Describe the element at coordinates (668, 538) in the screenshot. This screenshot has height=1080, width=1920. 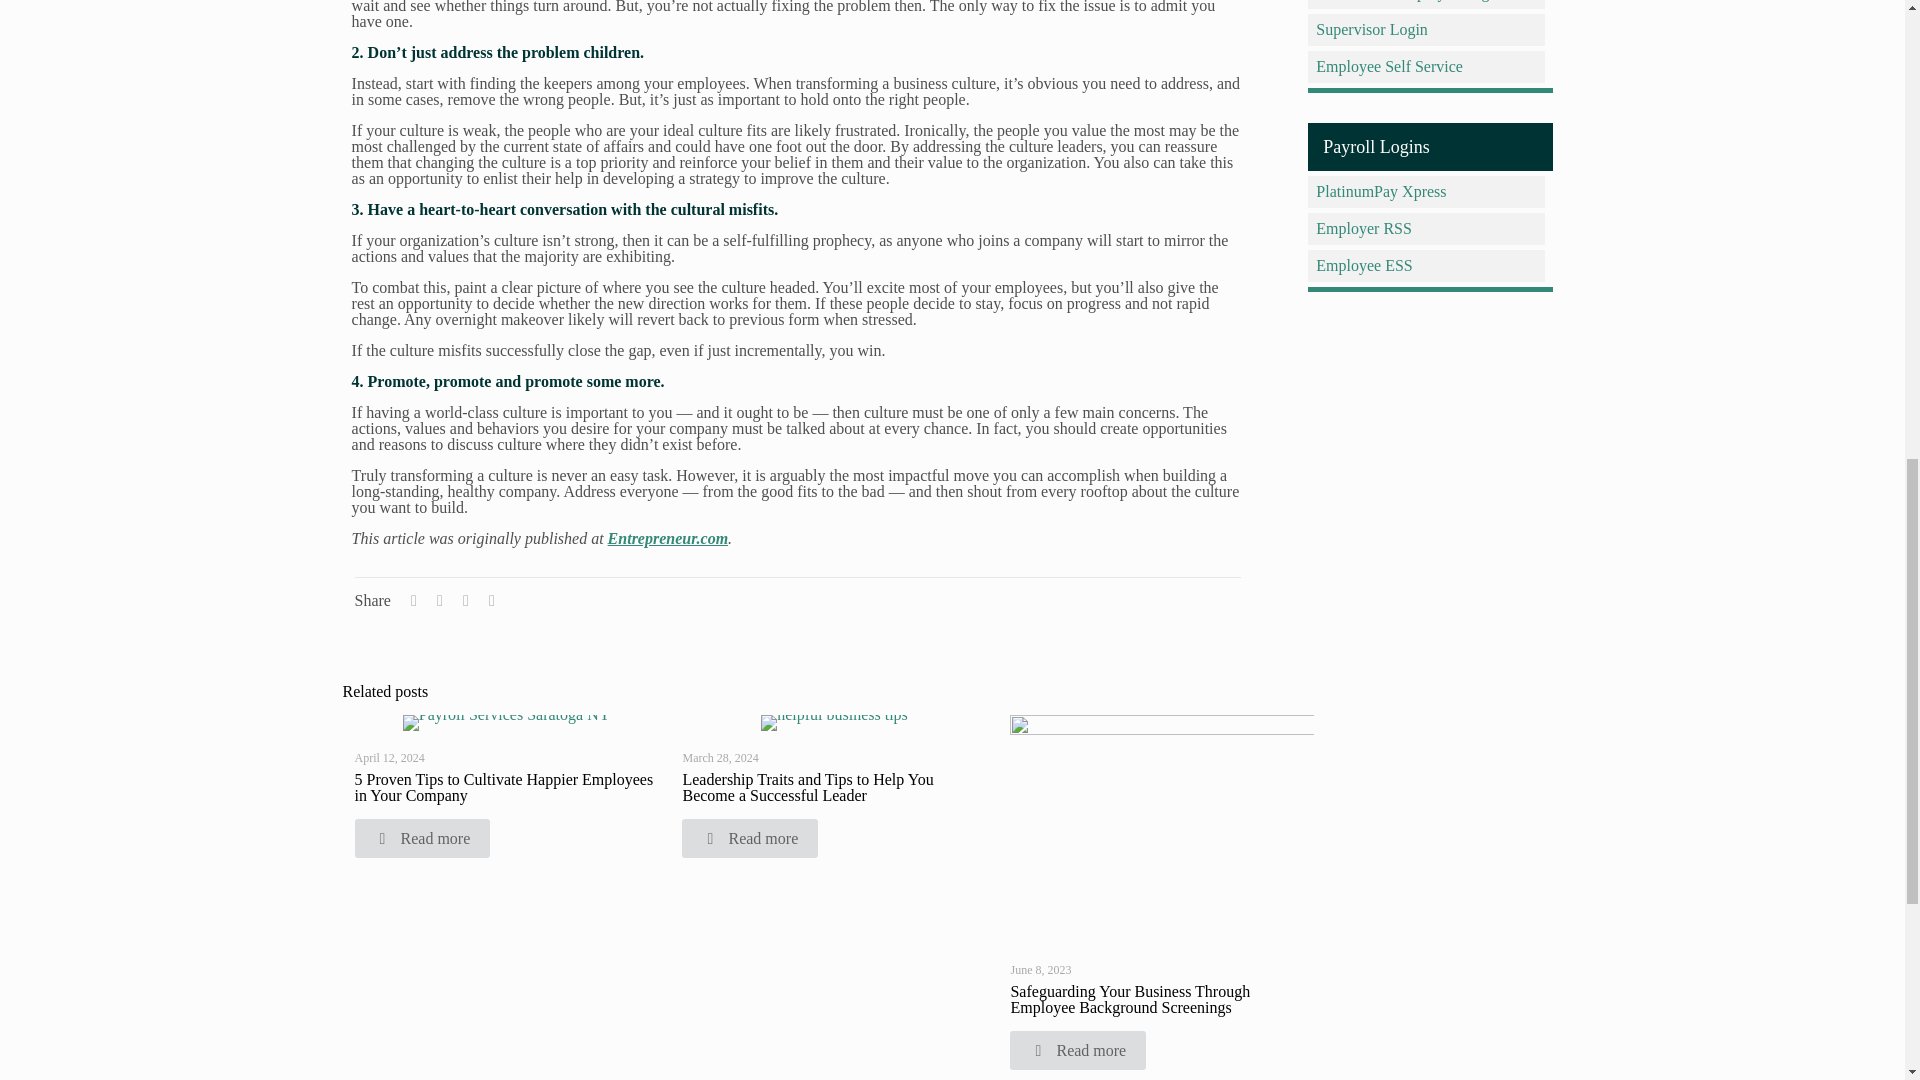
I see `Entrepreneur.com` at that location.